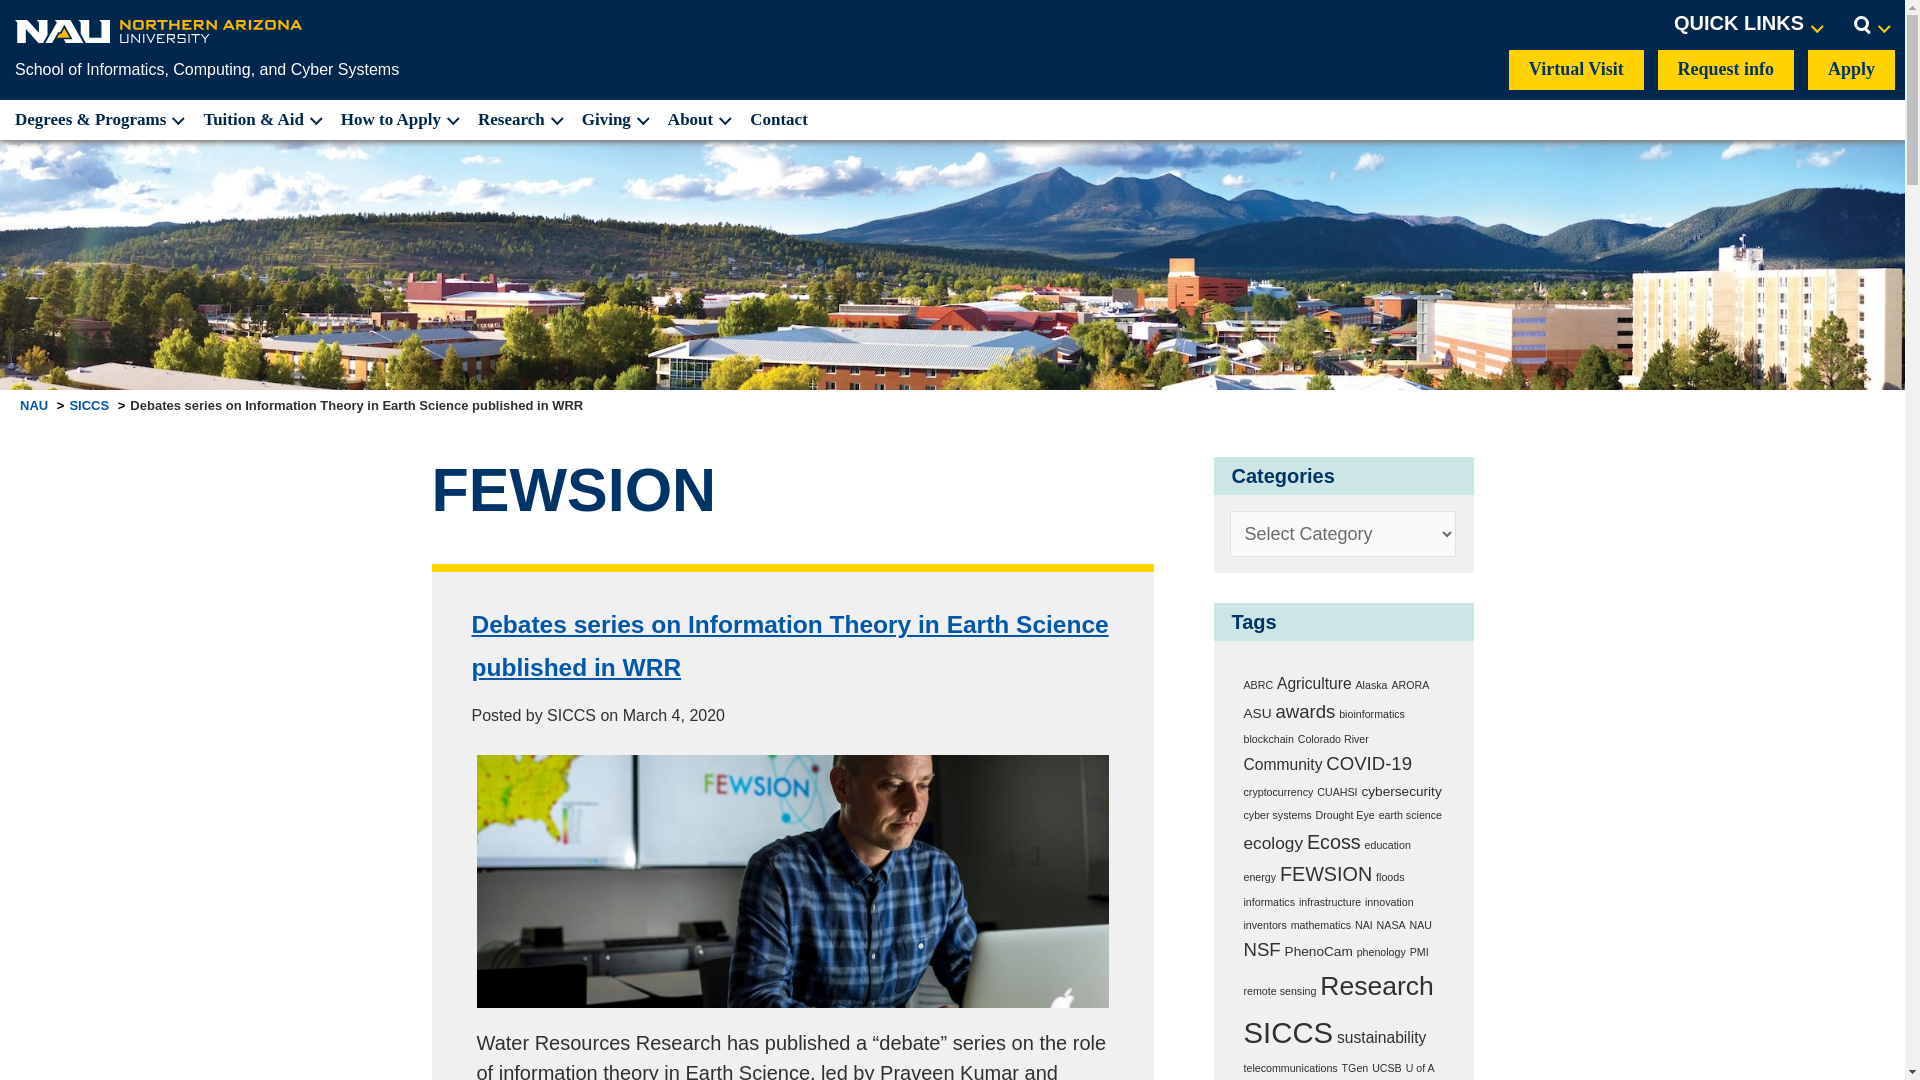  Describe the element at coordinates (160, 30) in the screenshot. I see `NAU Home` at that location.